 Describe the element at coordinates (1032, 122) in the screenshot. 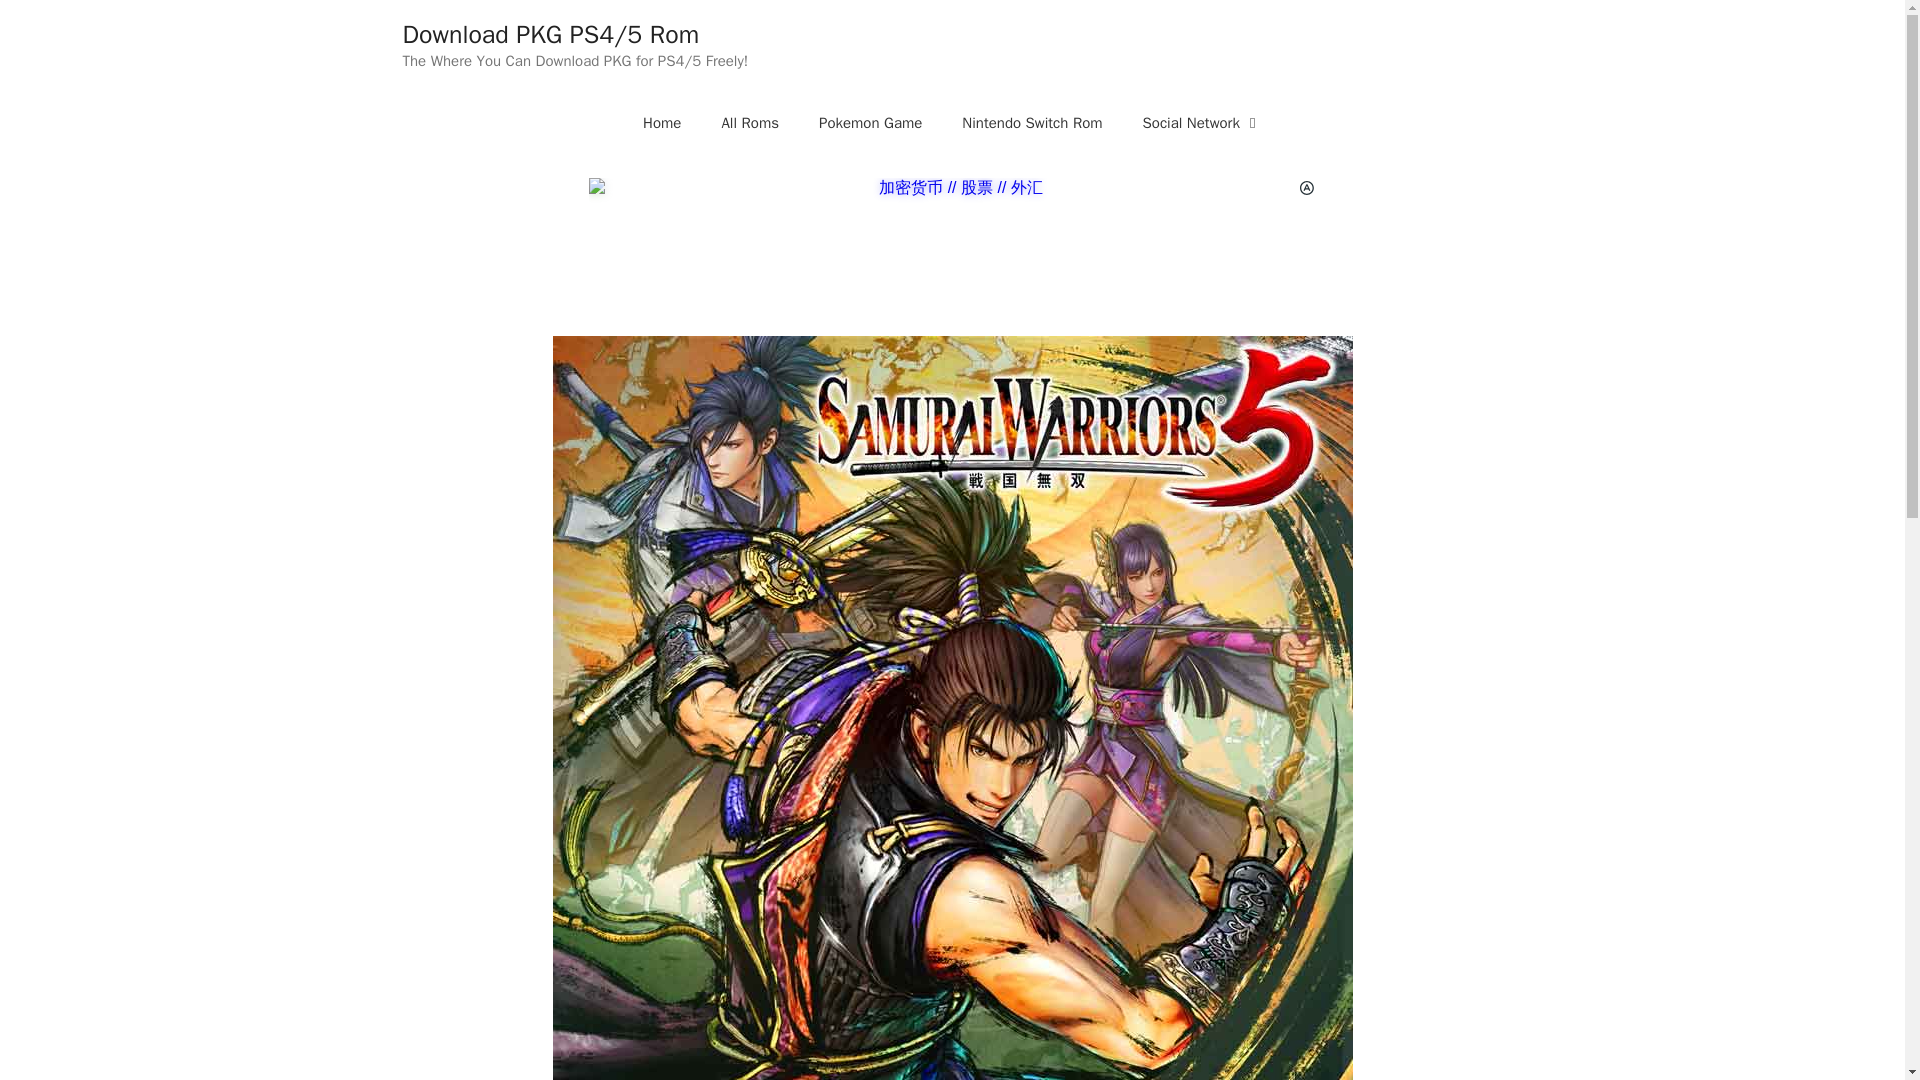

I see `Nintendo Switch Rom` at that location.